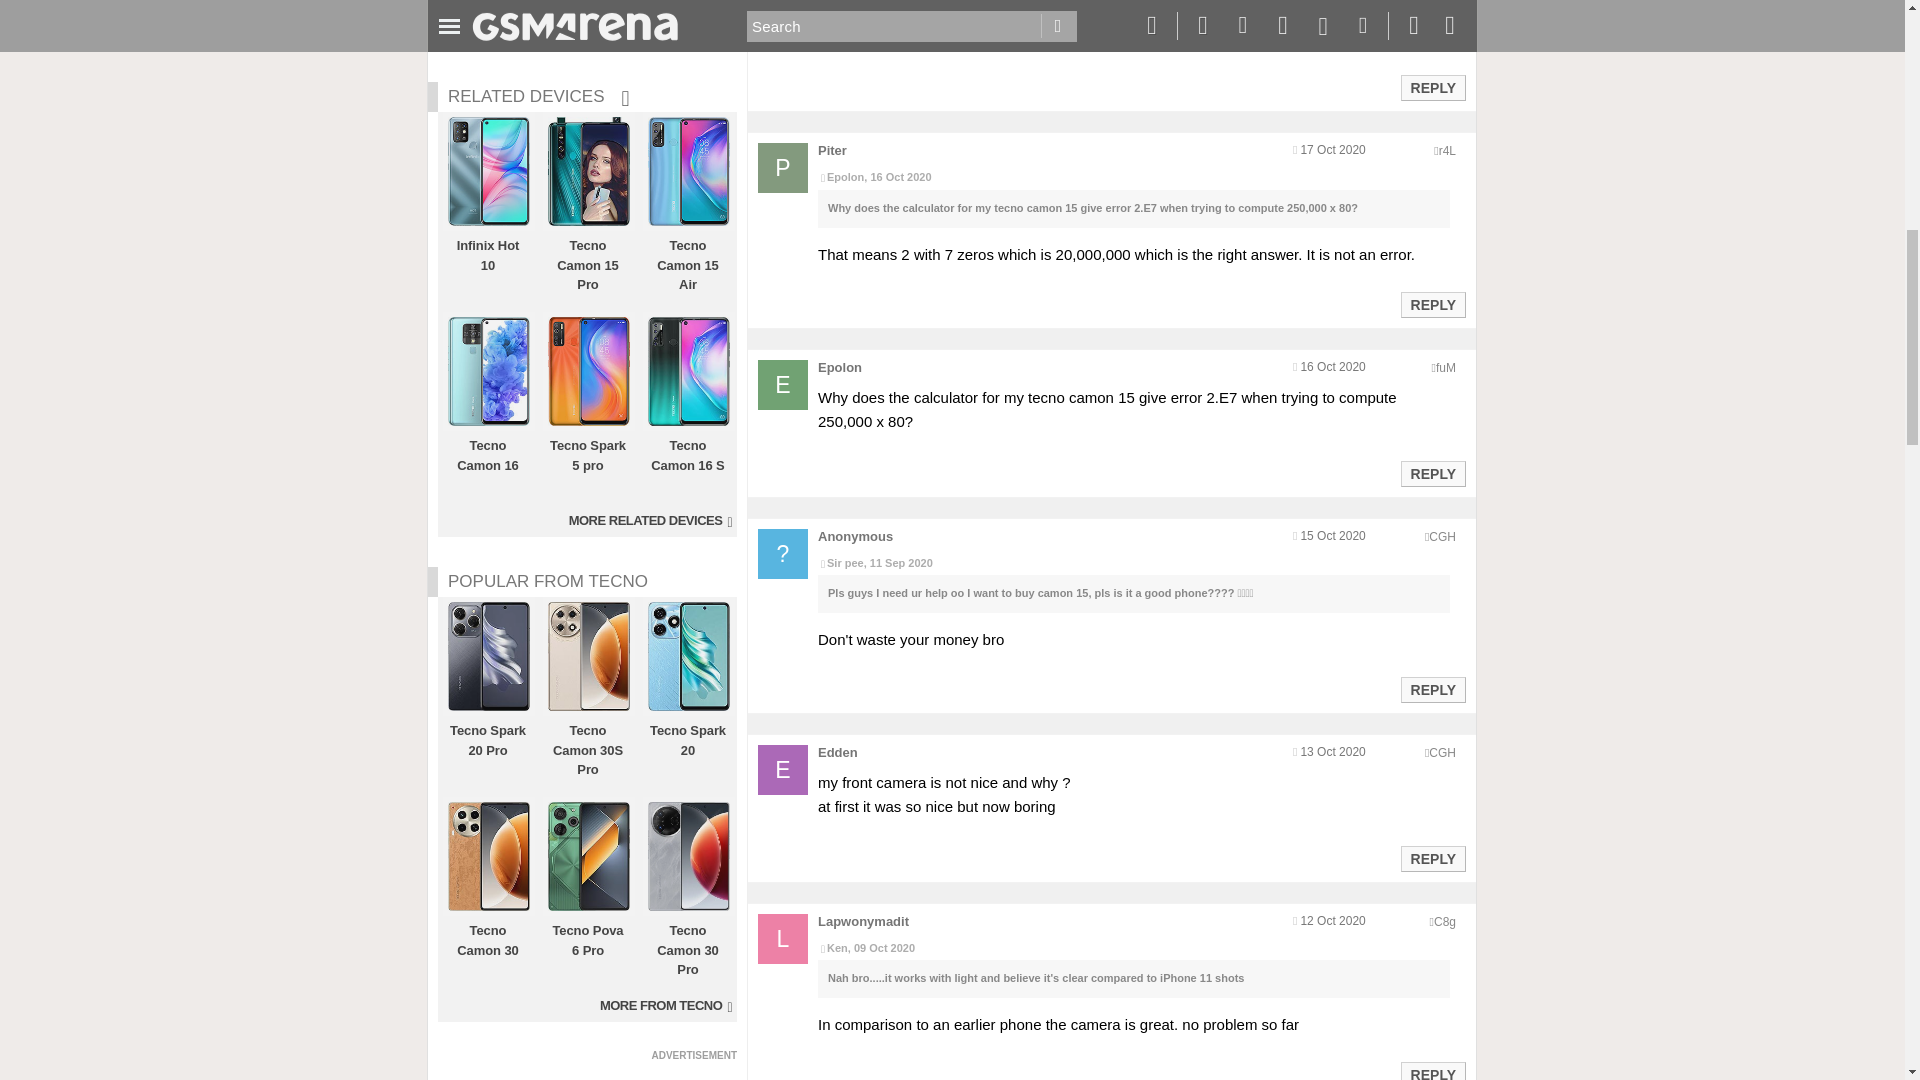 This screenshot has width=1920, height=1080. What do you see at coordinates (1446, 367) in the screenshot?
I see `Encoded anonymized location` at bounding box center [1446, 367].